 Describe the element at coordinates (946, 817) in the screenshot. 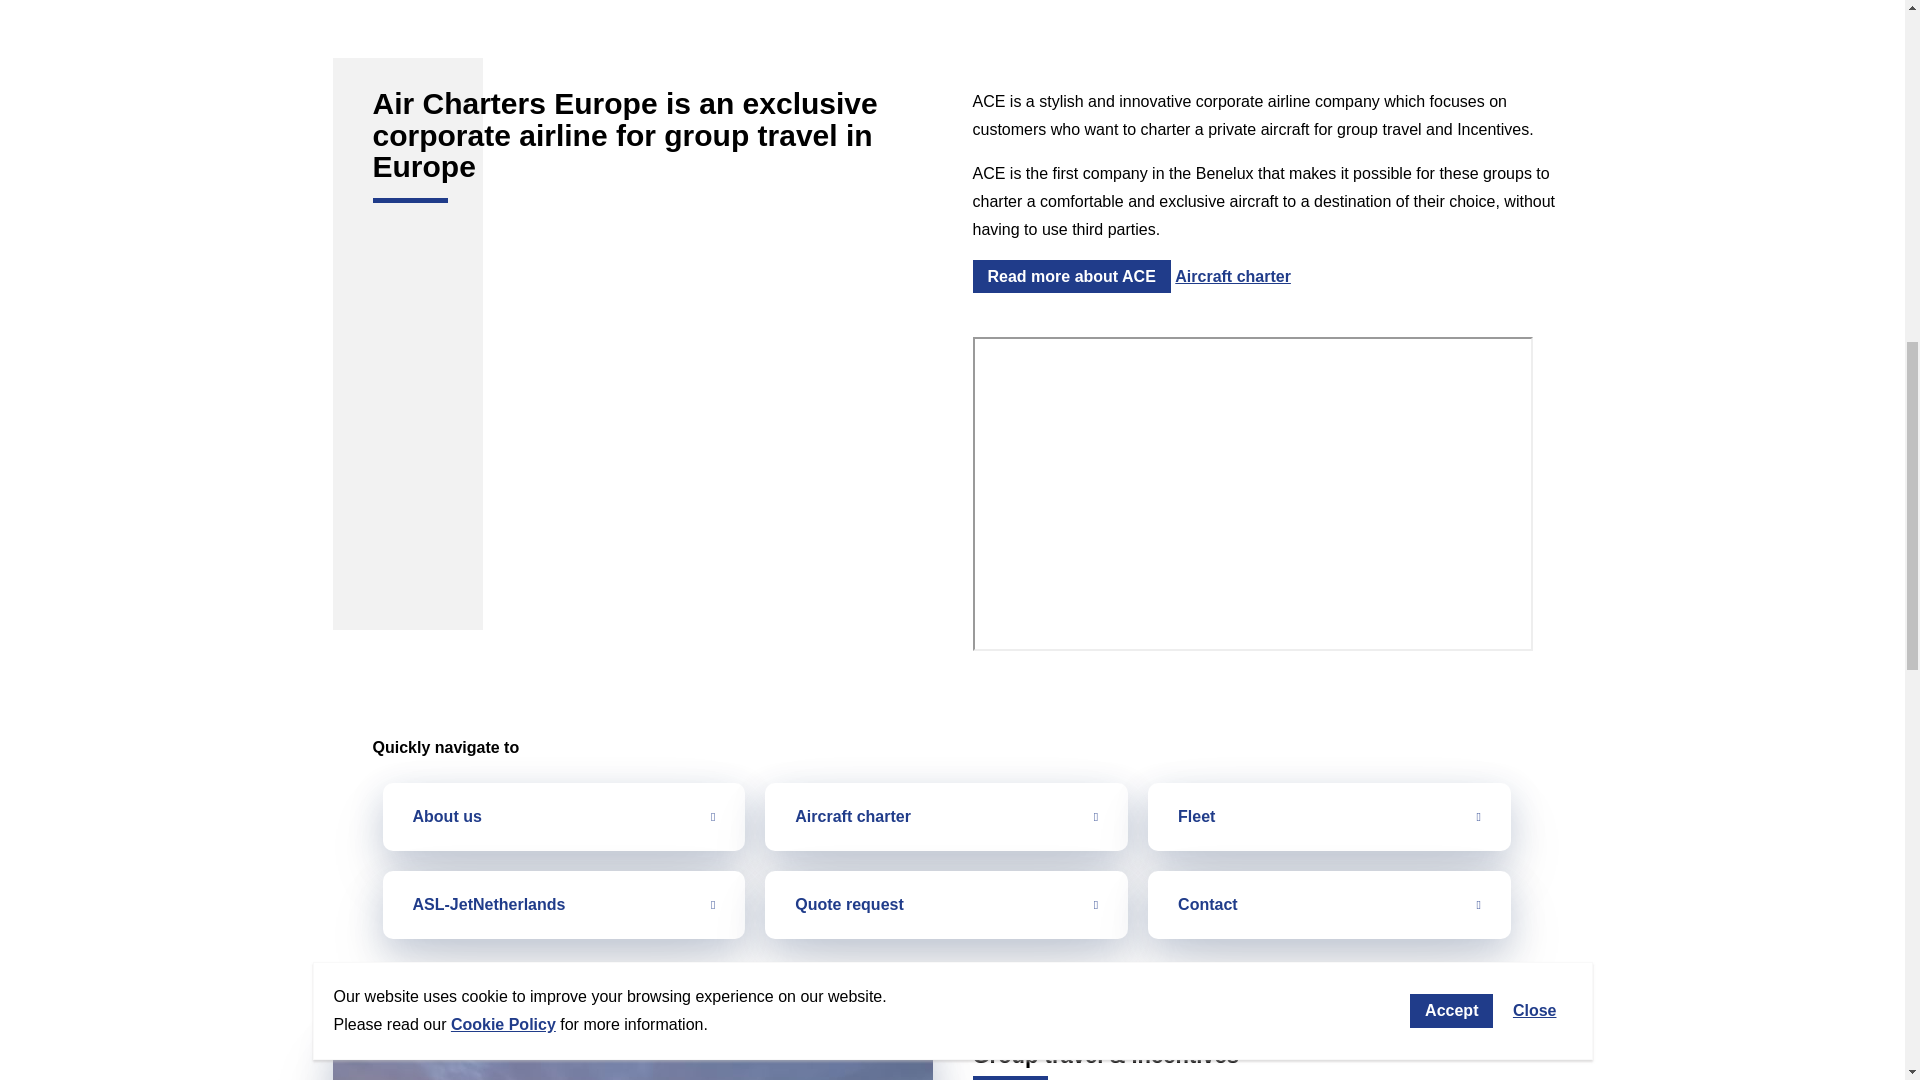

I see `Aircraft charter` at that location.